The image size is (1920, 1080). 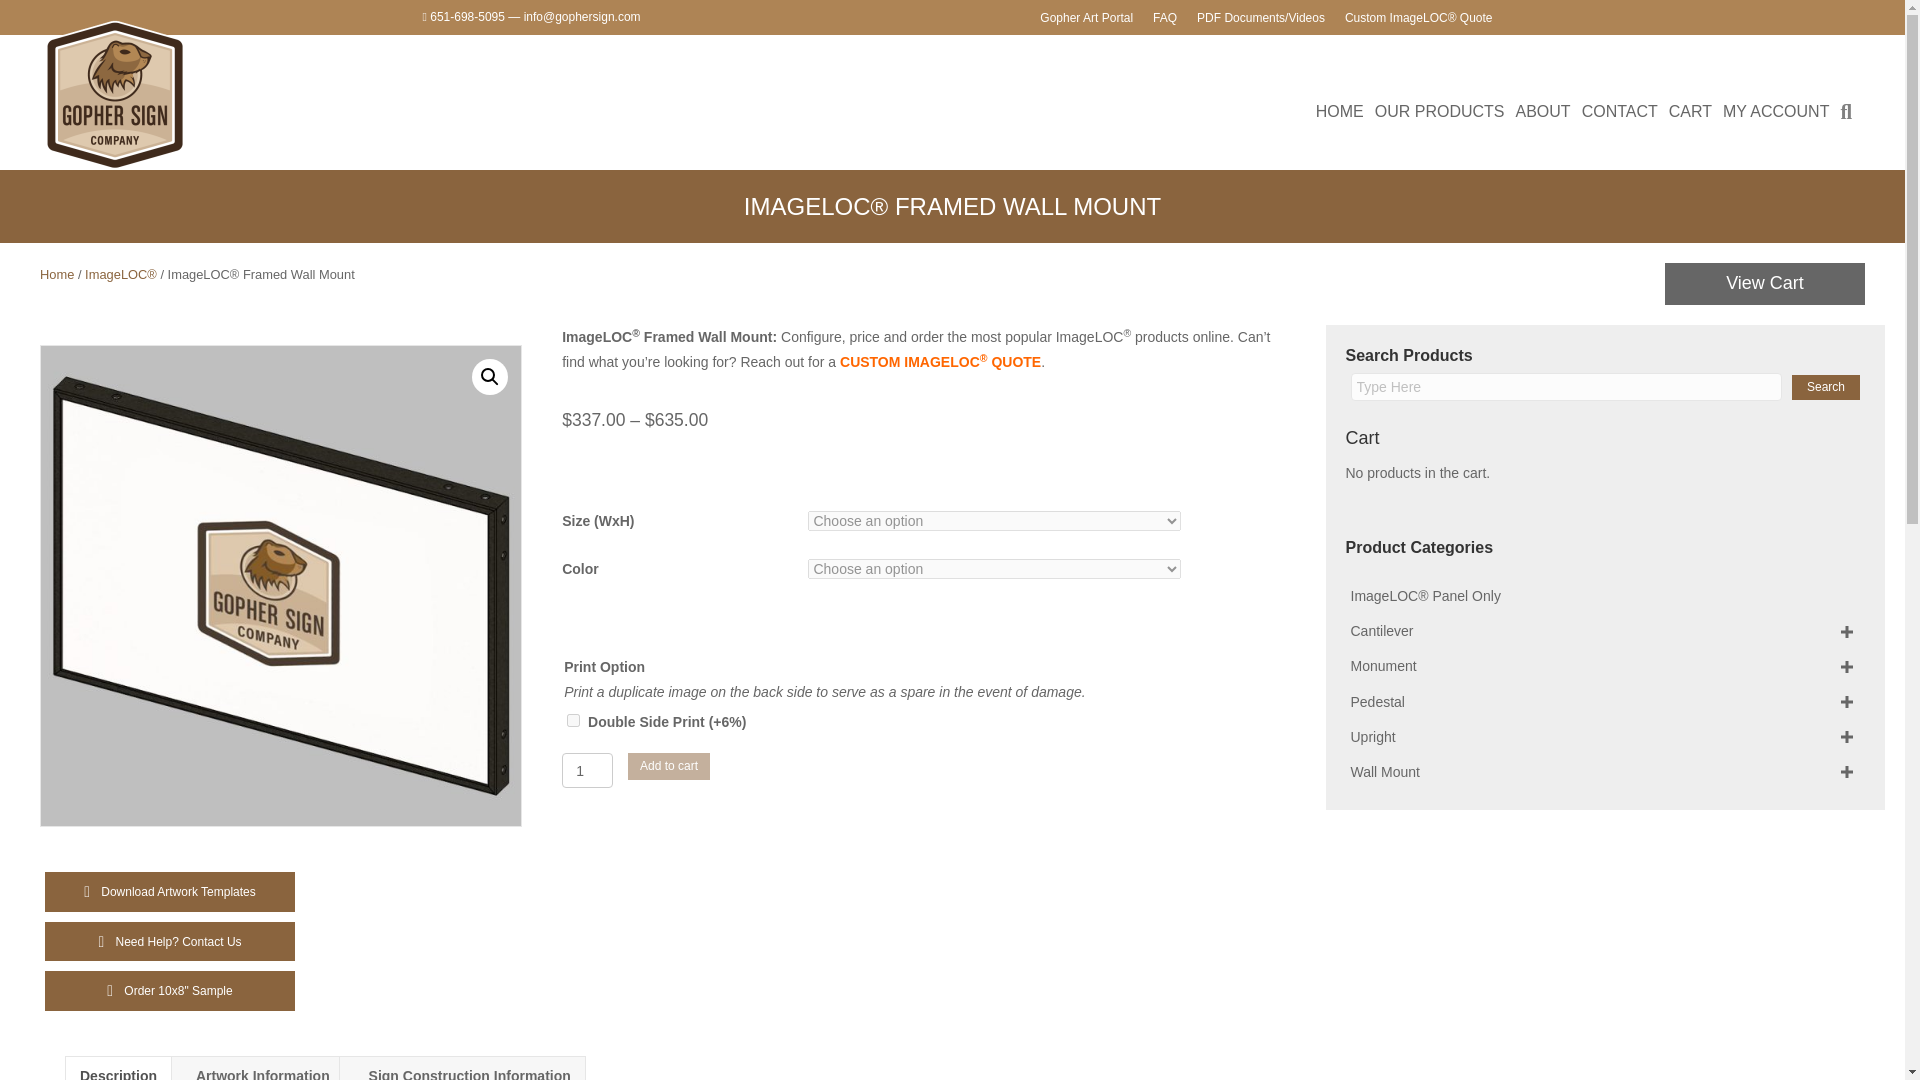 I want to click on FAQ, so click(x=1164, y=18).